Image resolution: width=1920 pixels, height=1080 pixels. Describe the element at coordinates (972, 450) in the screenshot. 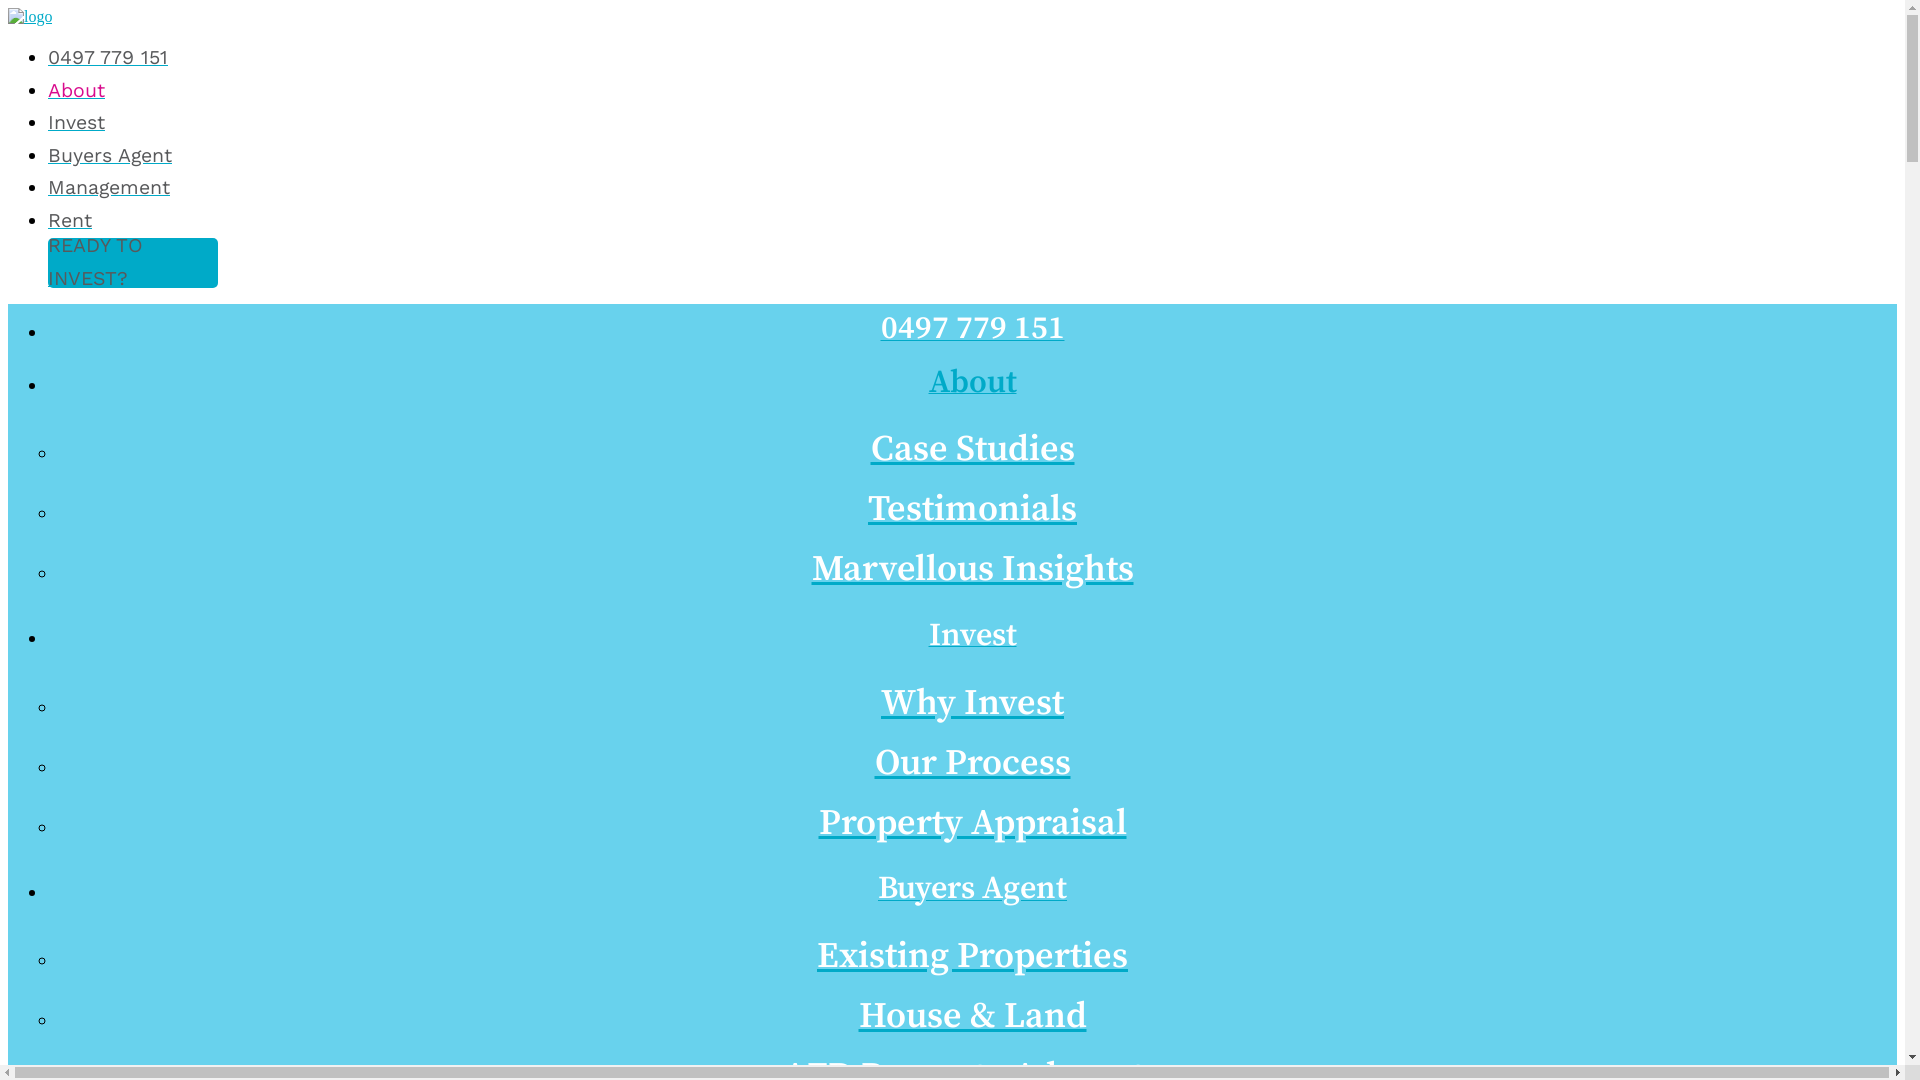

I see `Case Studies` at that location.